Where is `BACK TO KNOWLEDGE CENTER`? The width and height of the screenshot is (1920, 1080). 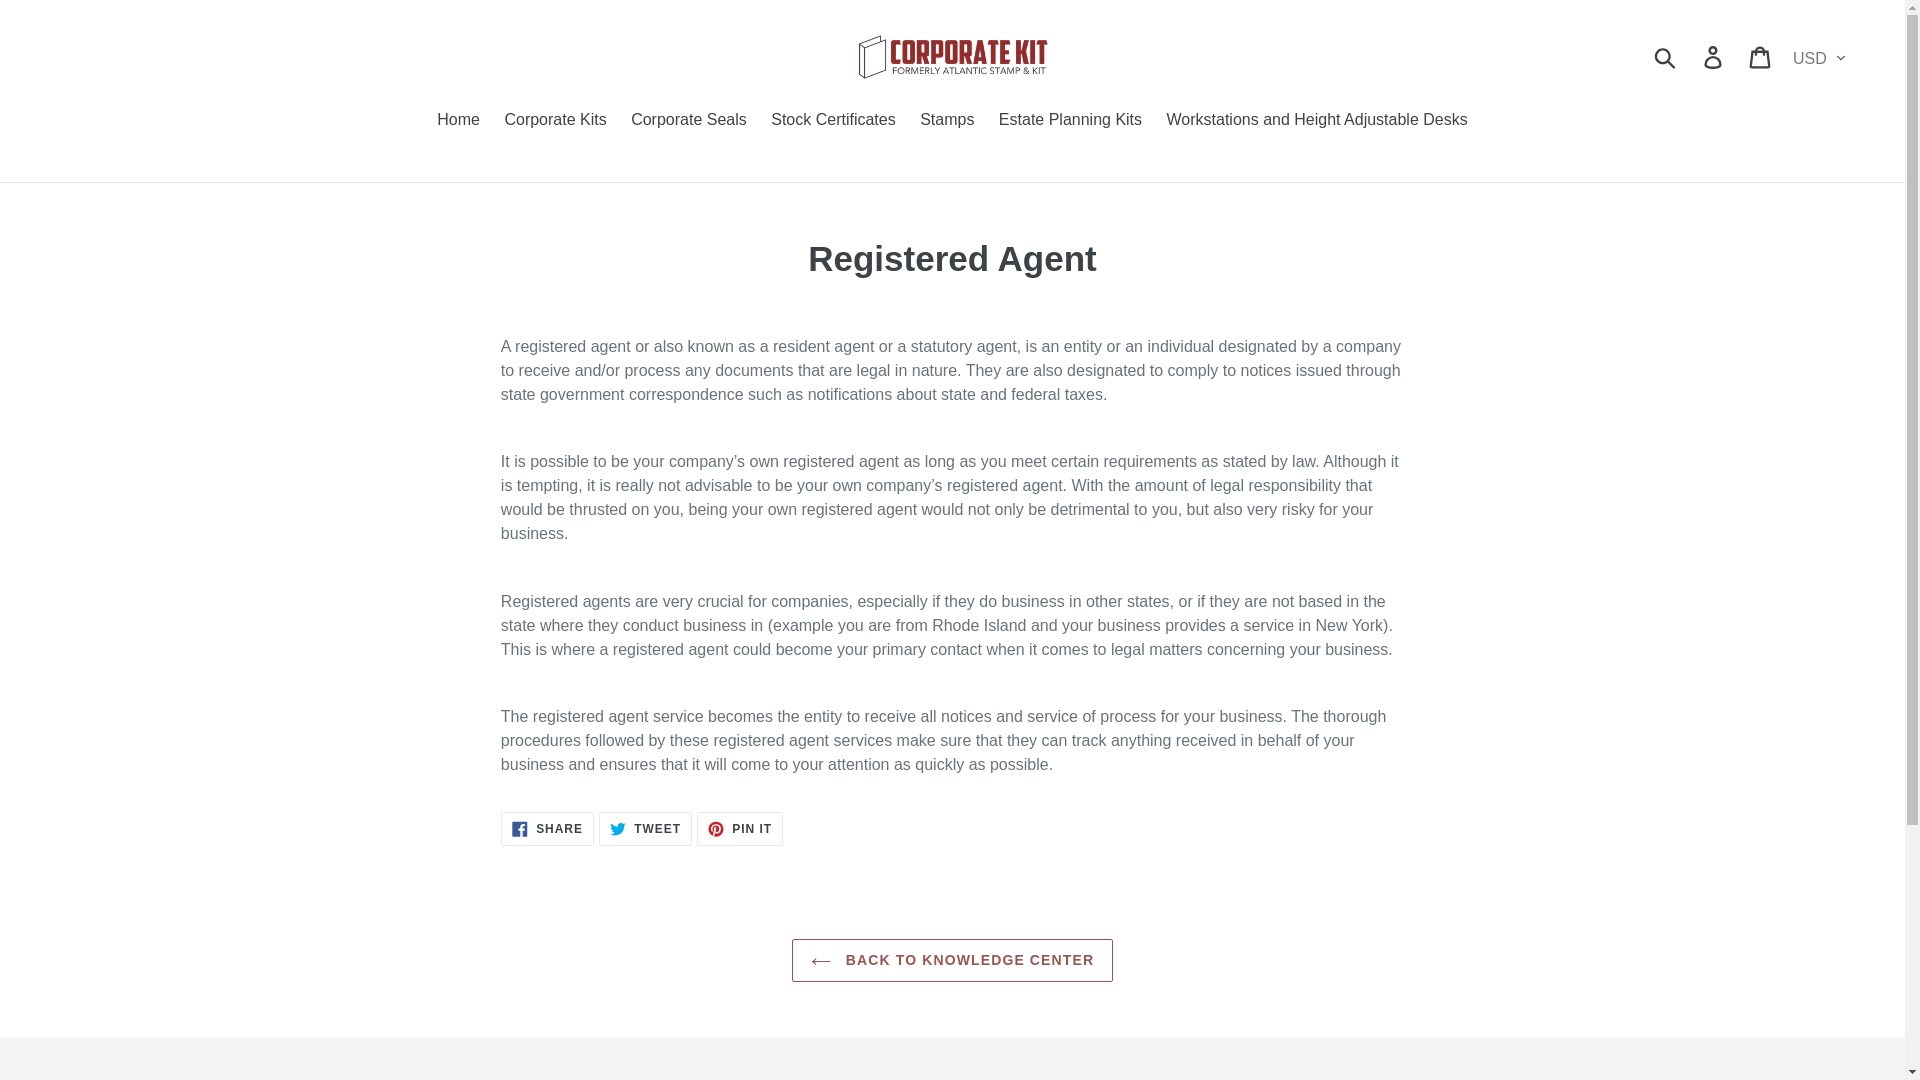 BACK TO KNOWLEDGE CENTER is located at coordinates (952, 960).